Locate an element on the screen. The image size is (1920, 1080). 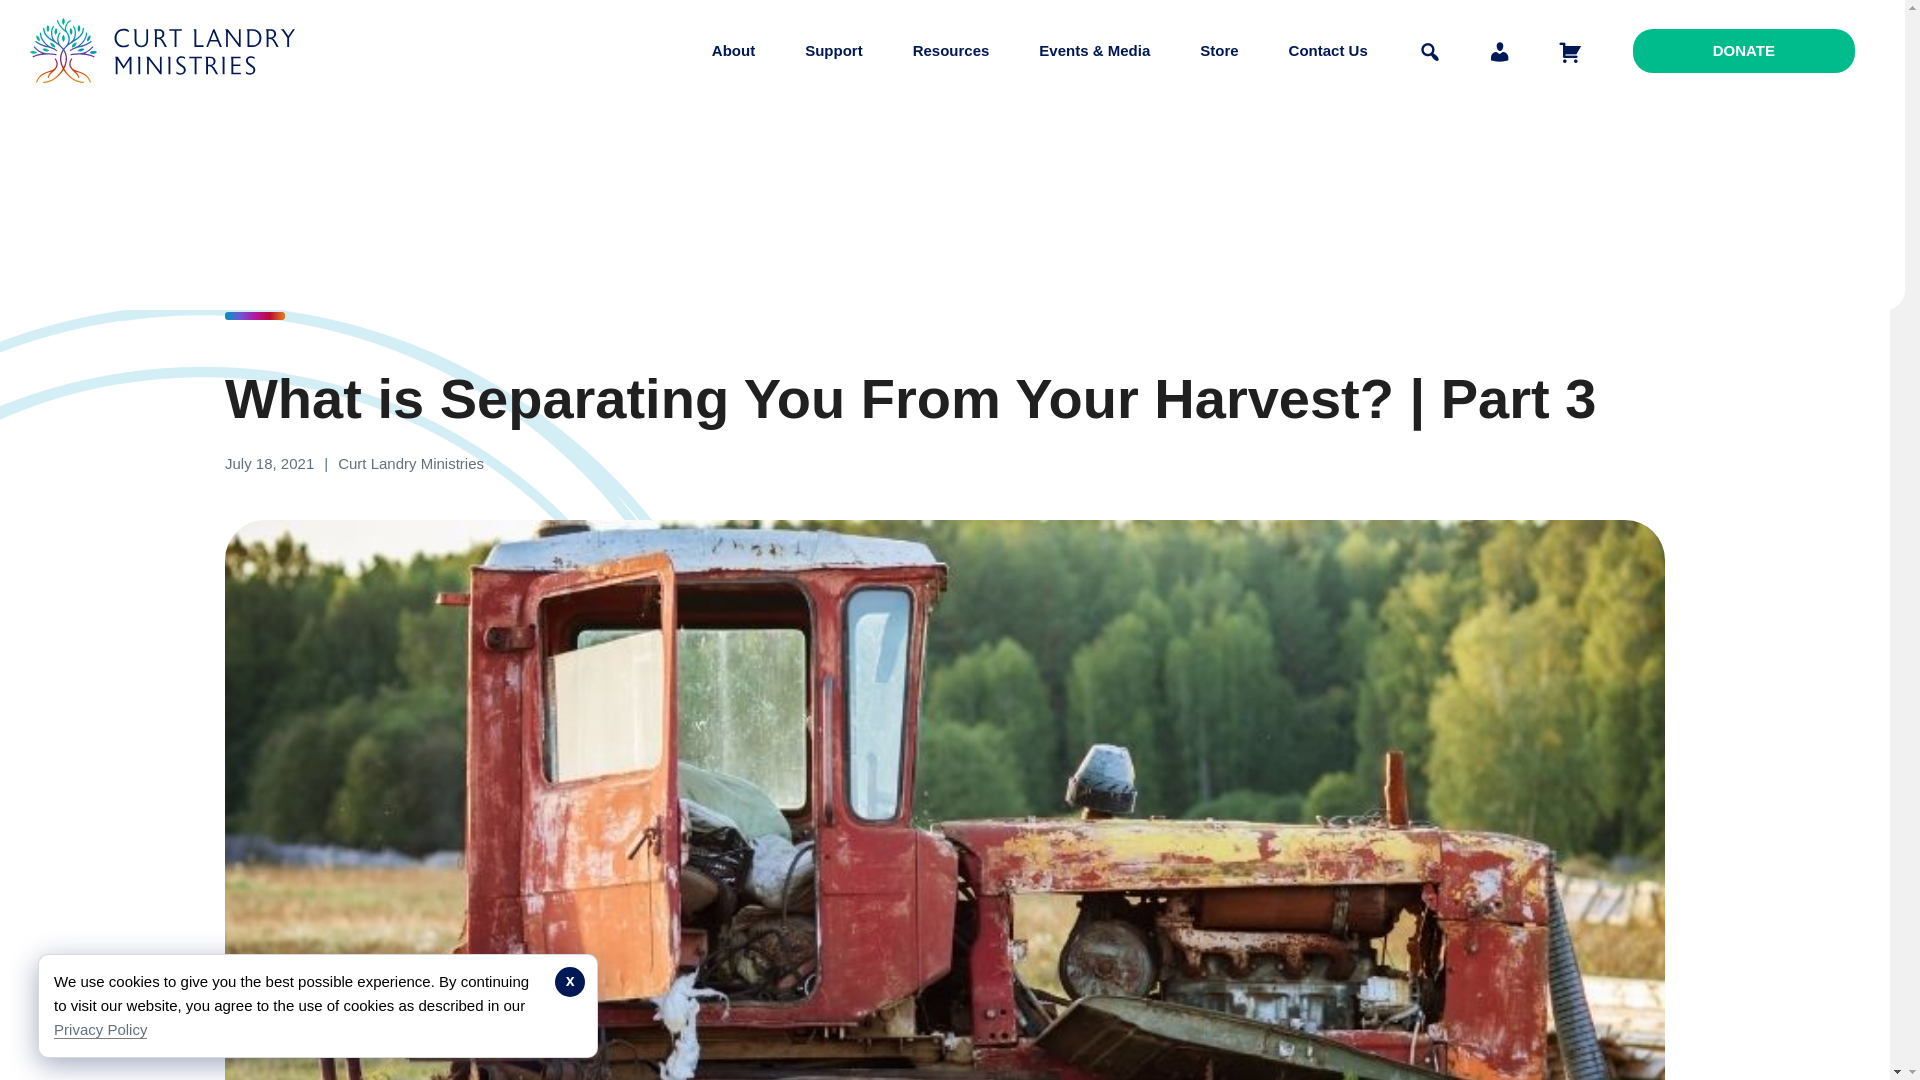
Store is located at coordinates (1219, 50).